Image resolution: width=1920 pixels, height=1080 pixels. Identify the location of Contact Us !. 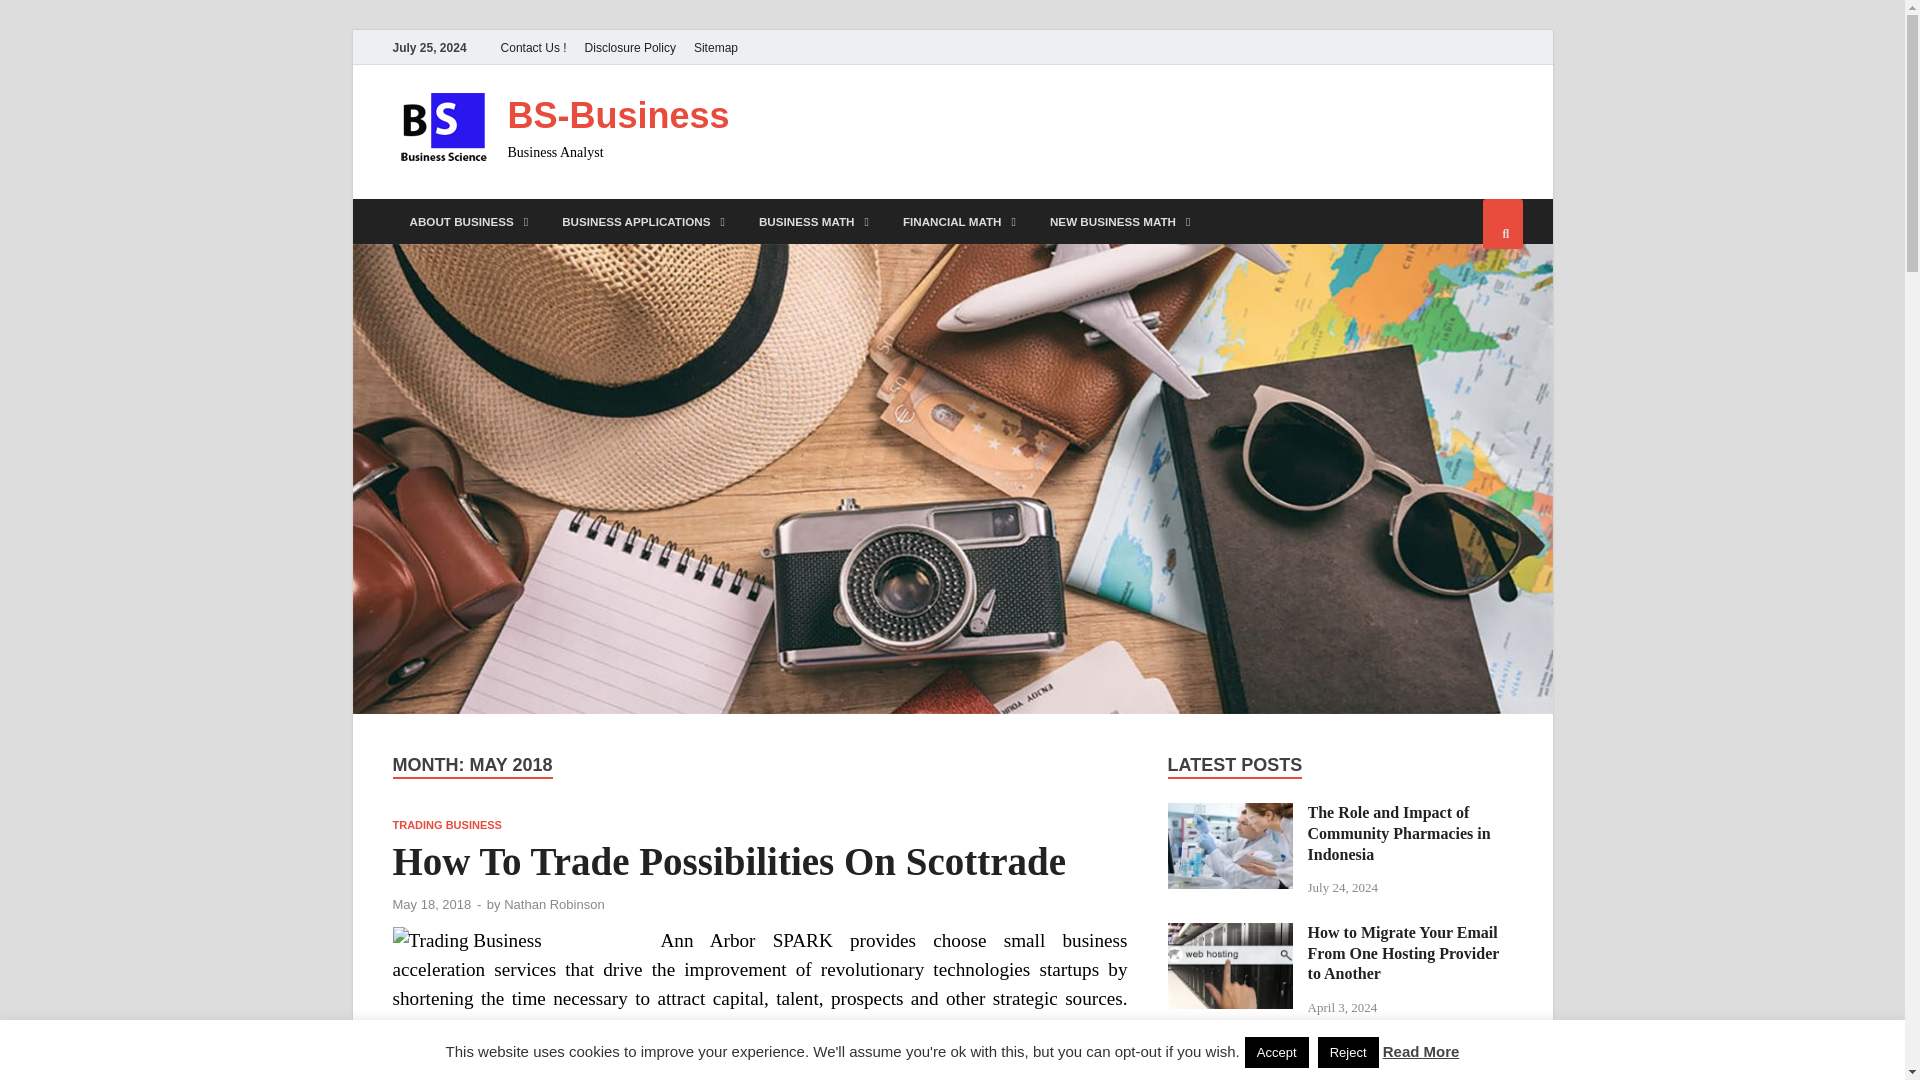
(534, 47).